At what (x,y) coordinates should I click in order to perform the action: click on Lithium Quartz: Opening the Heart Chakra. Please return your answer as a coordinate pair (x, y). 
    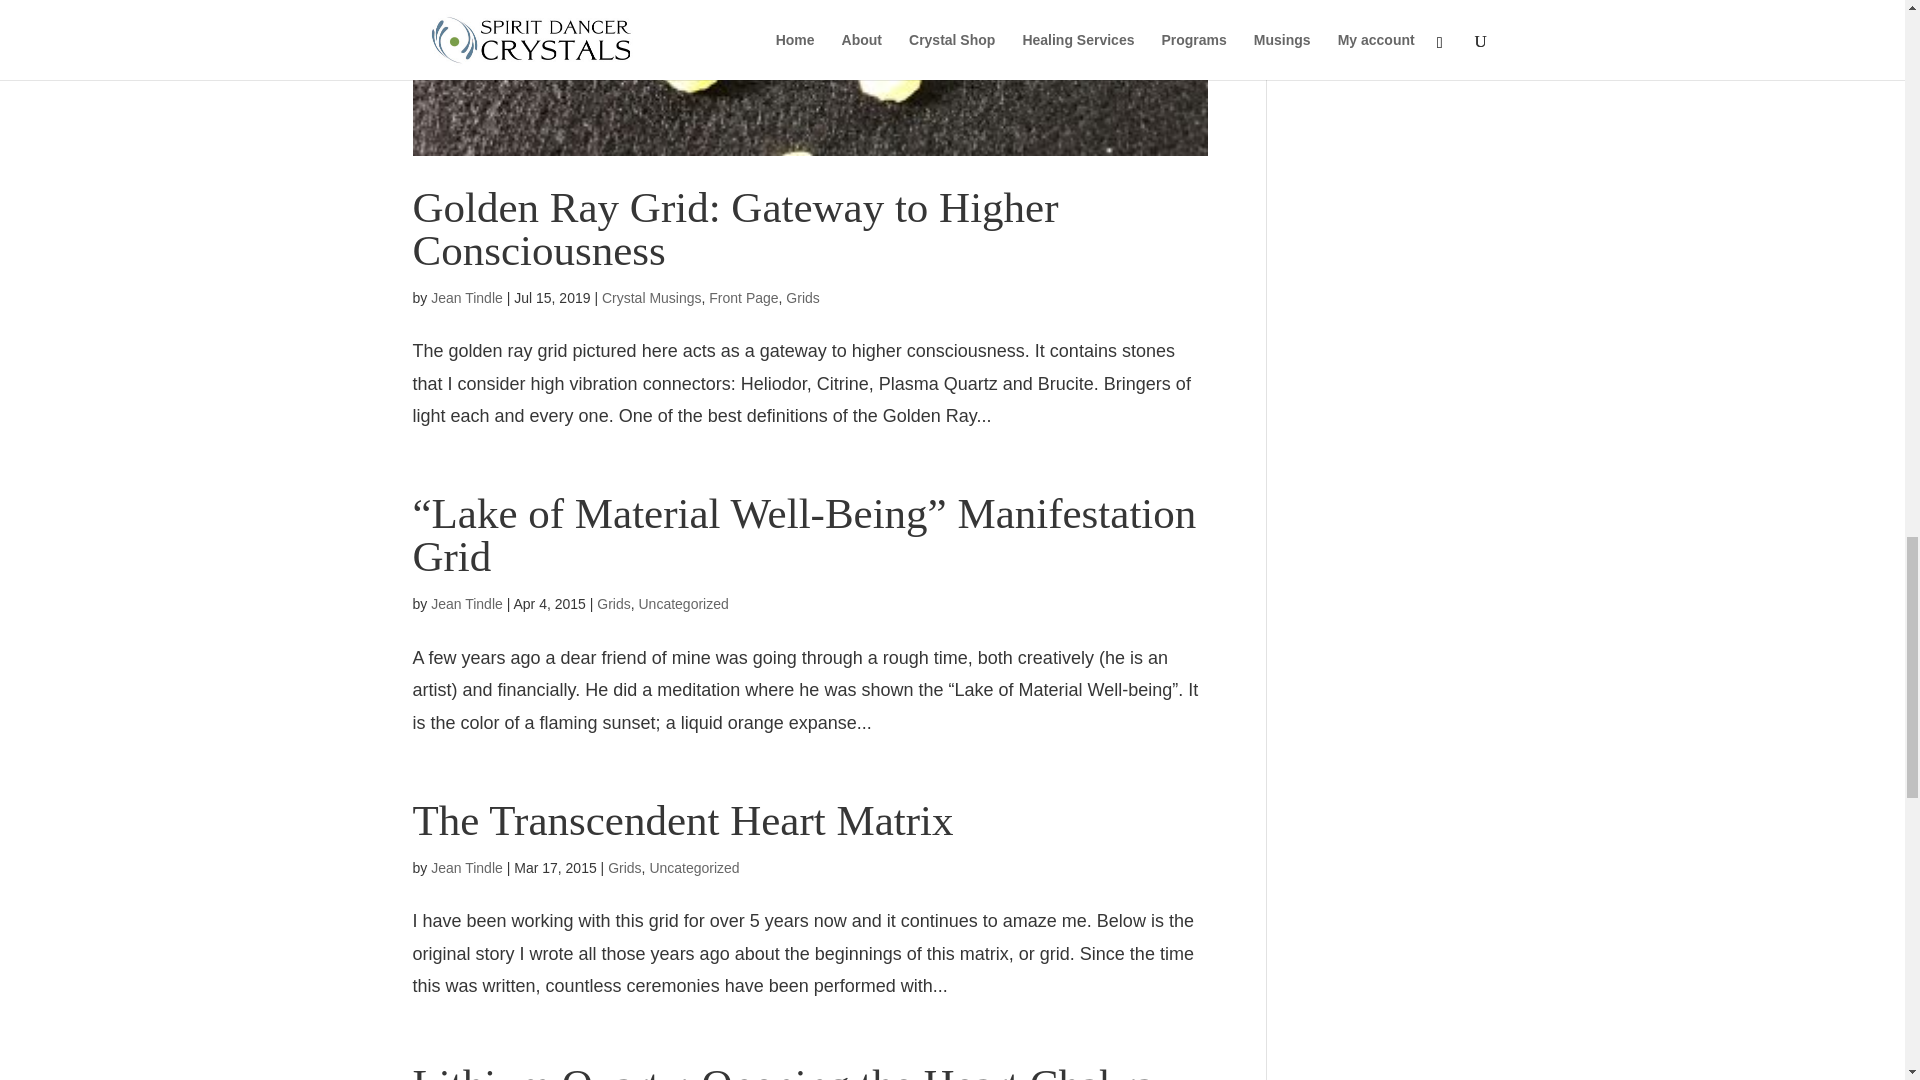
    Looking at the image, I should click on (782, 1070).